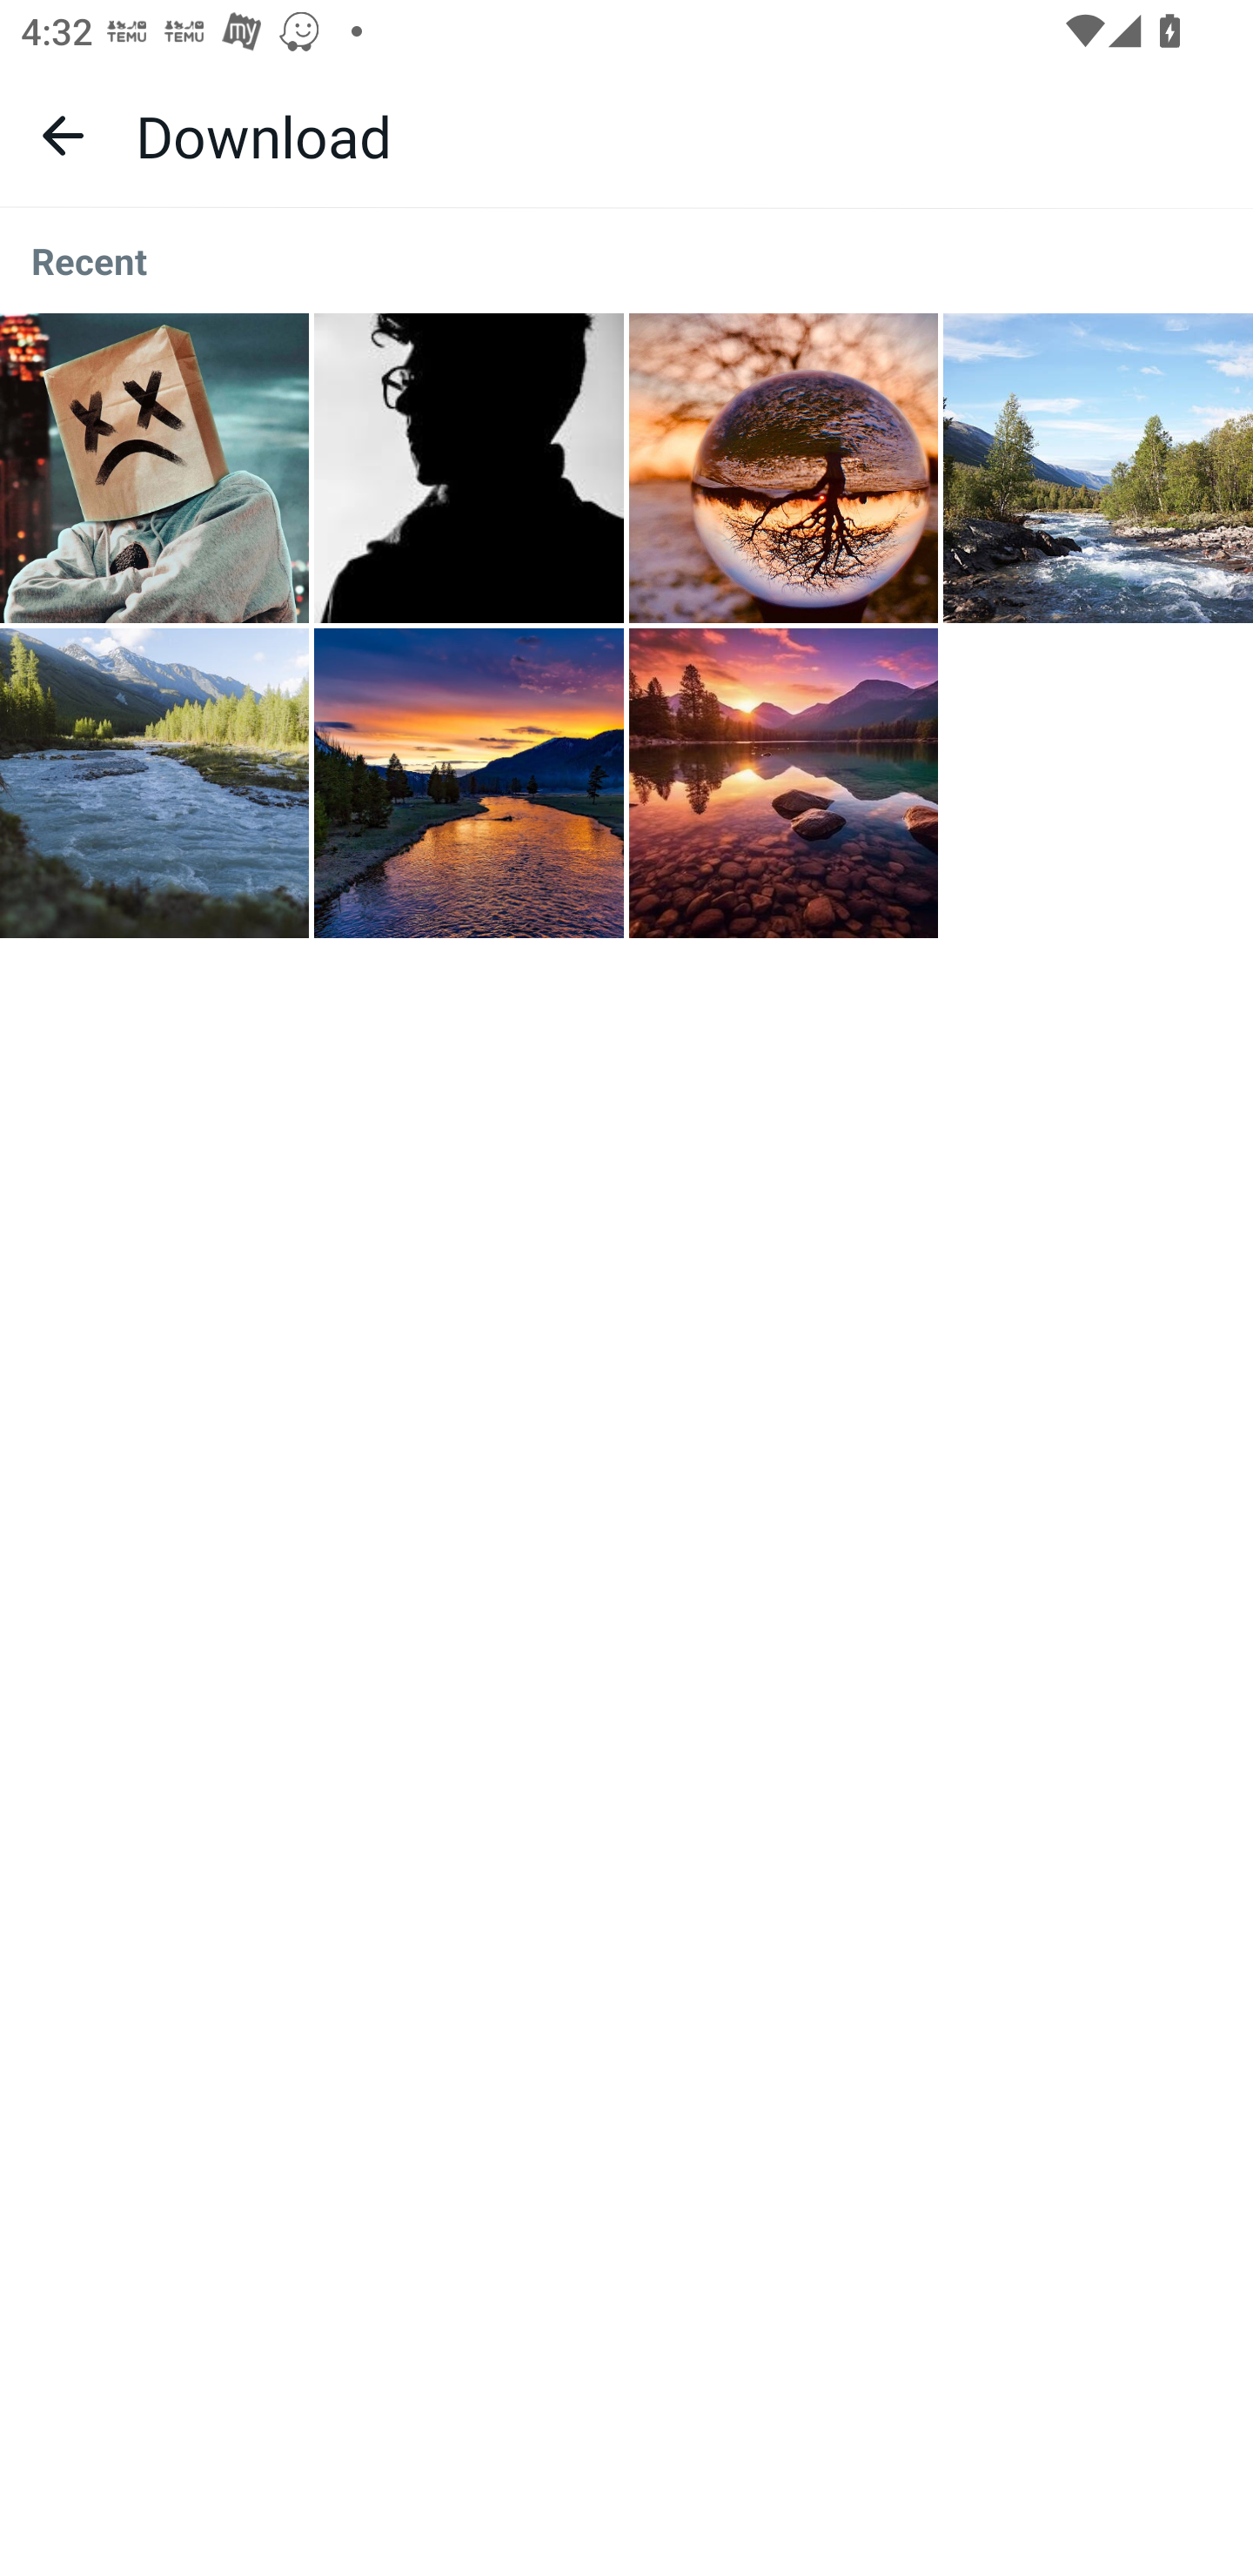 The width and height of the screenshot is (1253, 2576). What do you see at coordinates (783, 468) in the screenshot?
I see `Photo` at bounding box center [783, 468].